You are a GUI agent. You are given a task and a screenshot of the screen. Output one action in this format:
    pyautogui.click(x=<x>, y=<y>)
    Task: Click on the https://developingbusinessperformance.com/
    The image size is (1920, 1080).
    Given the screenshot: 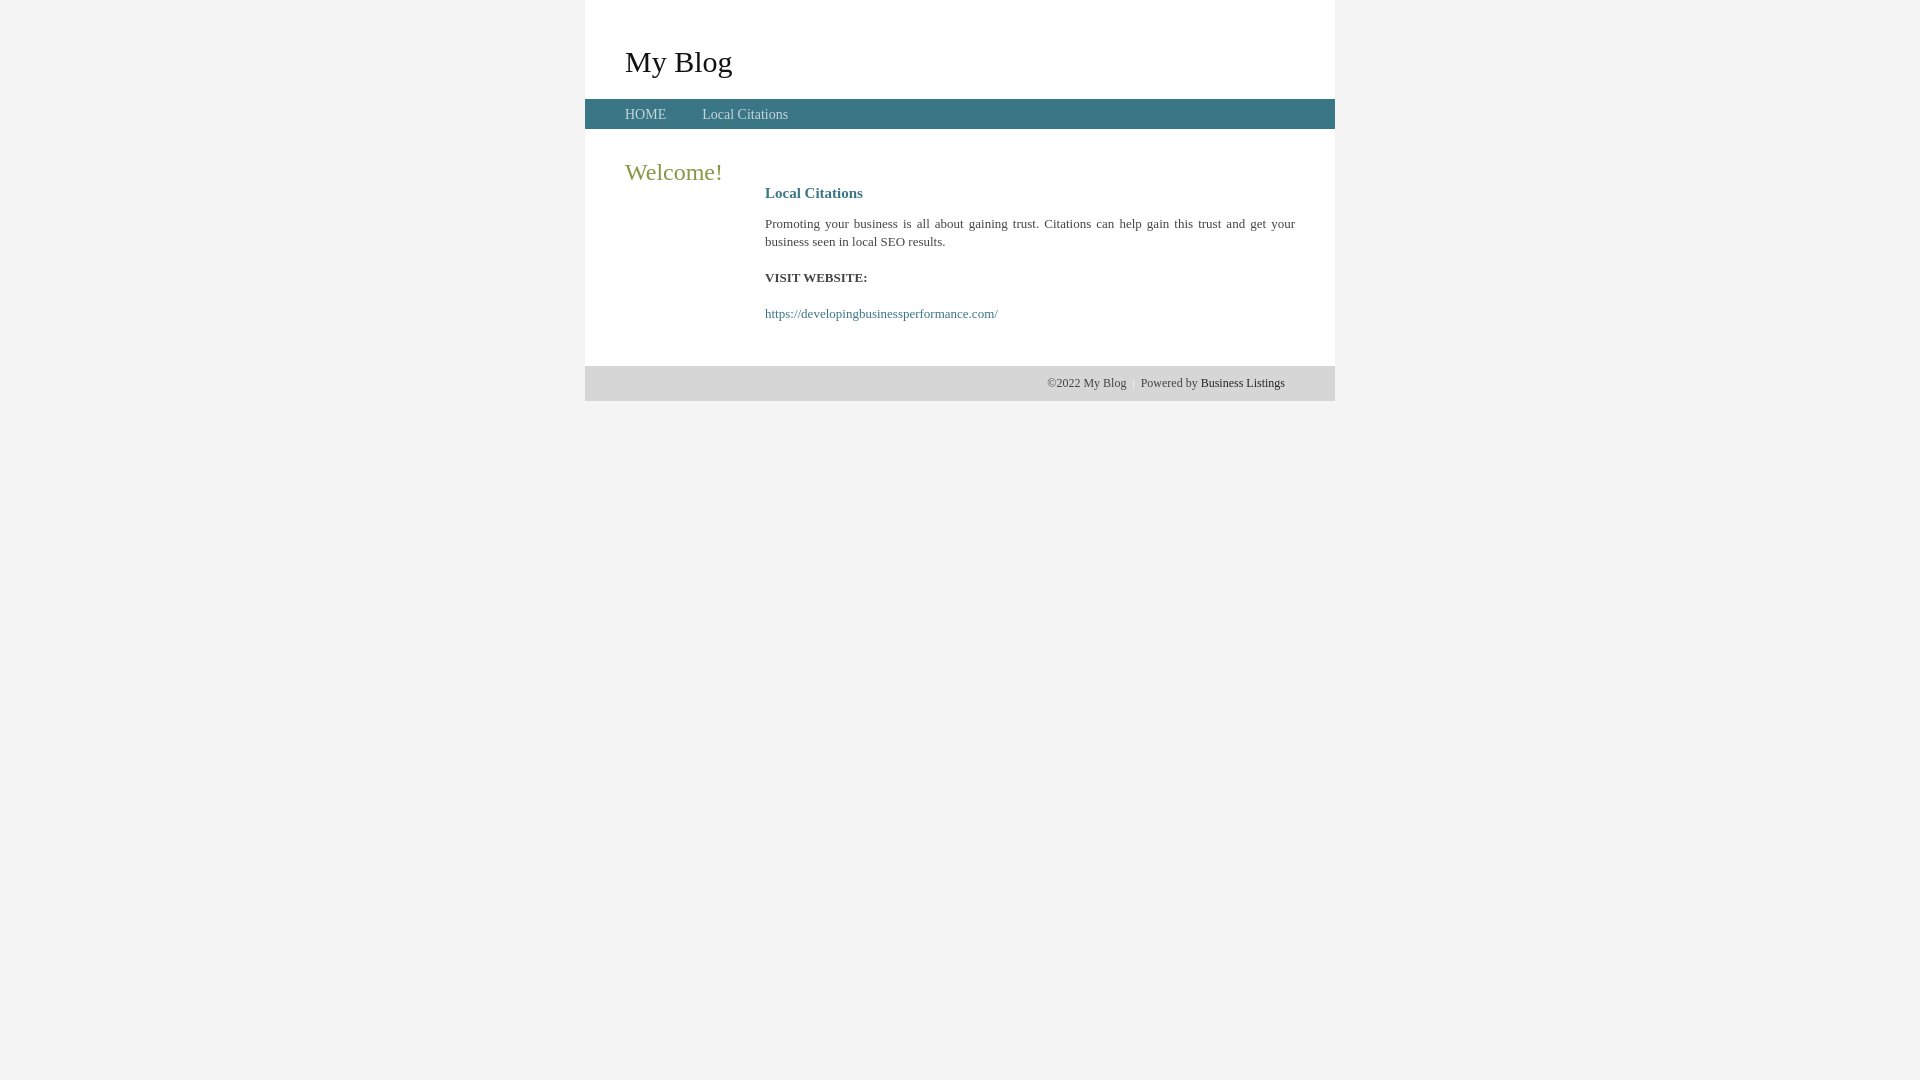 What is the action you would take?
    pyautogui.click(x=882, y=314)
    